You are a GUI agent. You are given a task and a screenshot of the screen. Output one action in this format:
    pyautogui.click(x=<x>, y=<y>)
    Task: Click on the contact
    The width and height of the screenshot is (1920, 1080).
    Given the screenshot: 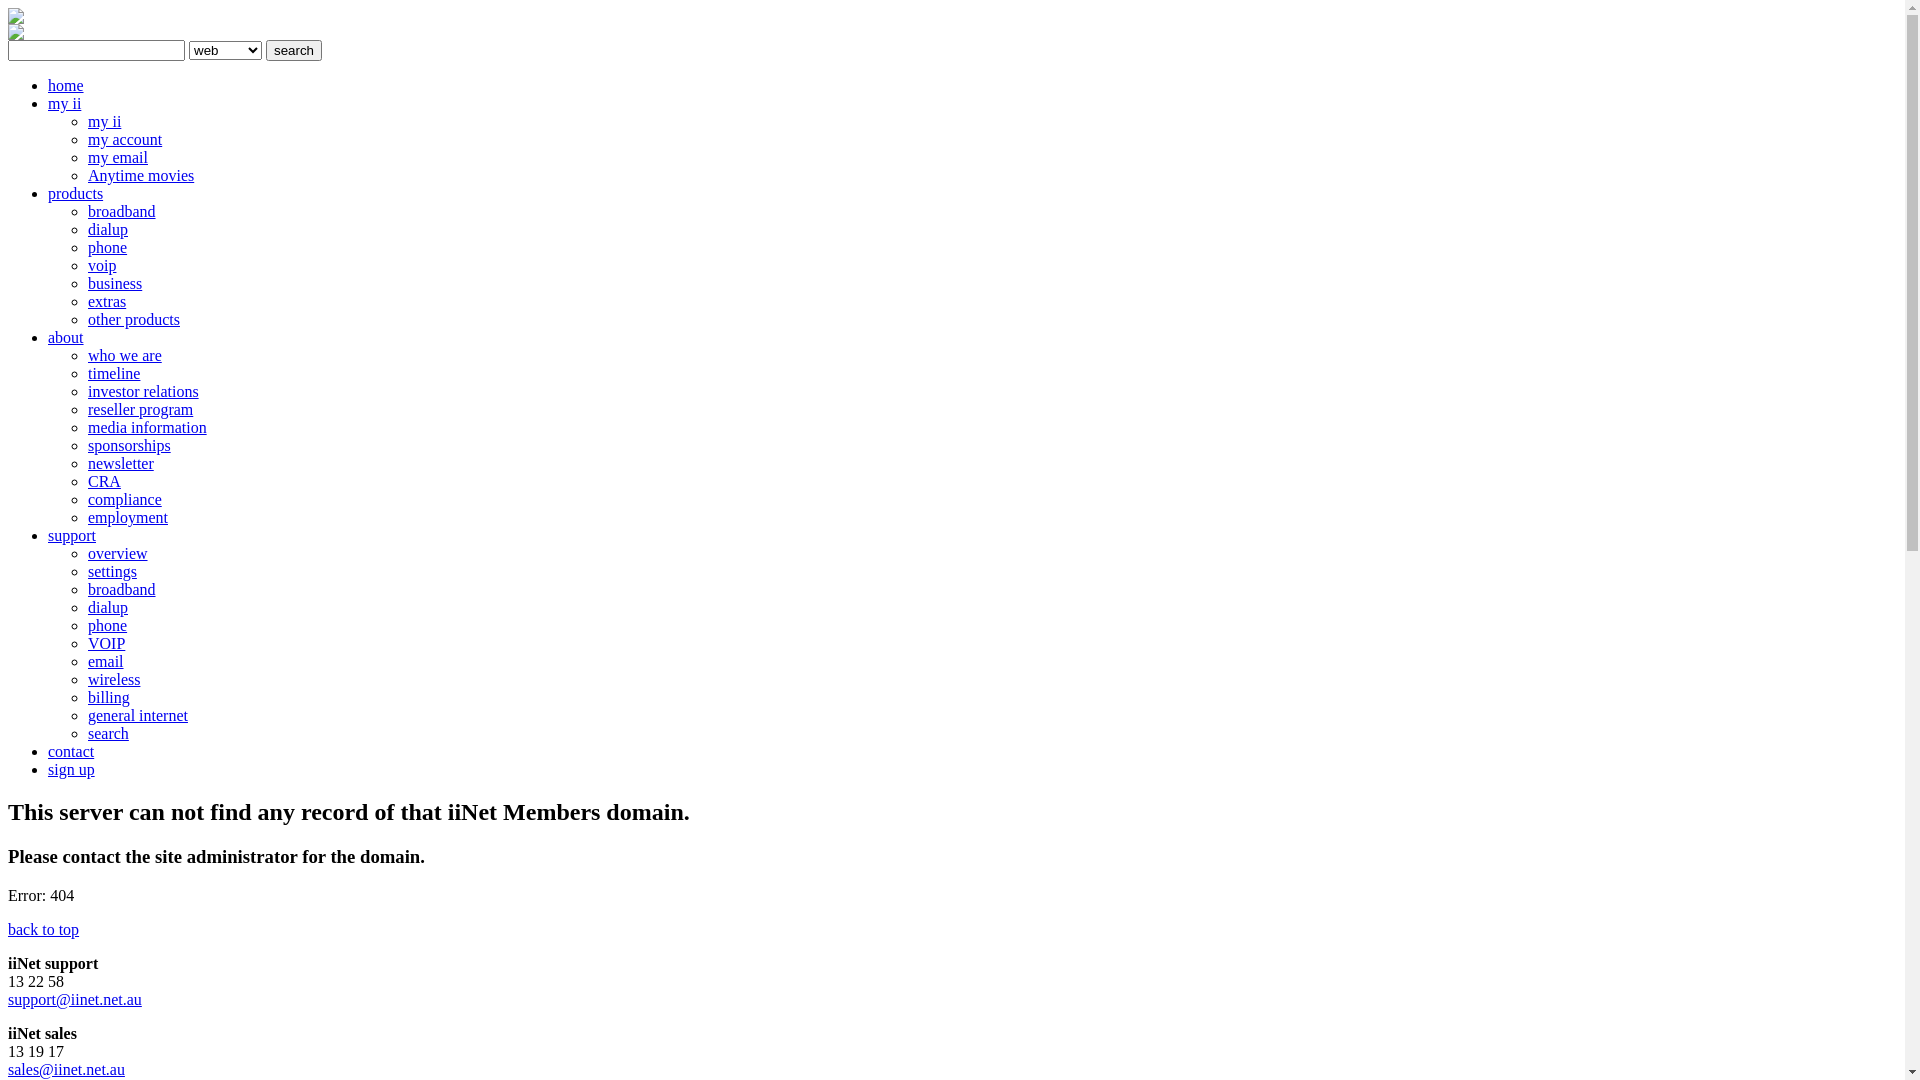 What is the action you would take?
    pyautogui.click(x=71, y=752)
    